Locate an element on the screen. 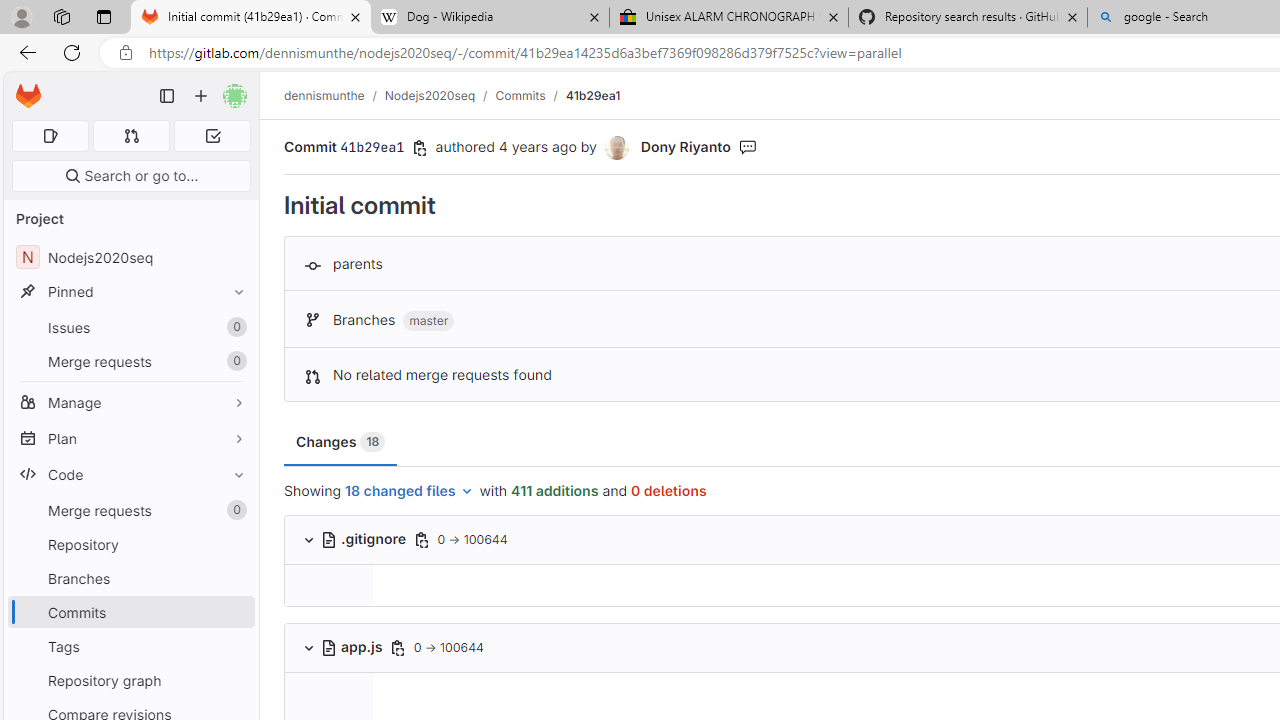 This screenshot has width=1280, height=720. .gitignore  is located at coordinates (364, 538).